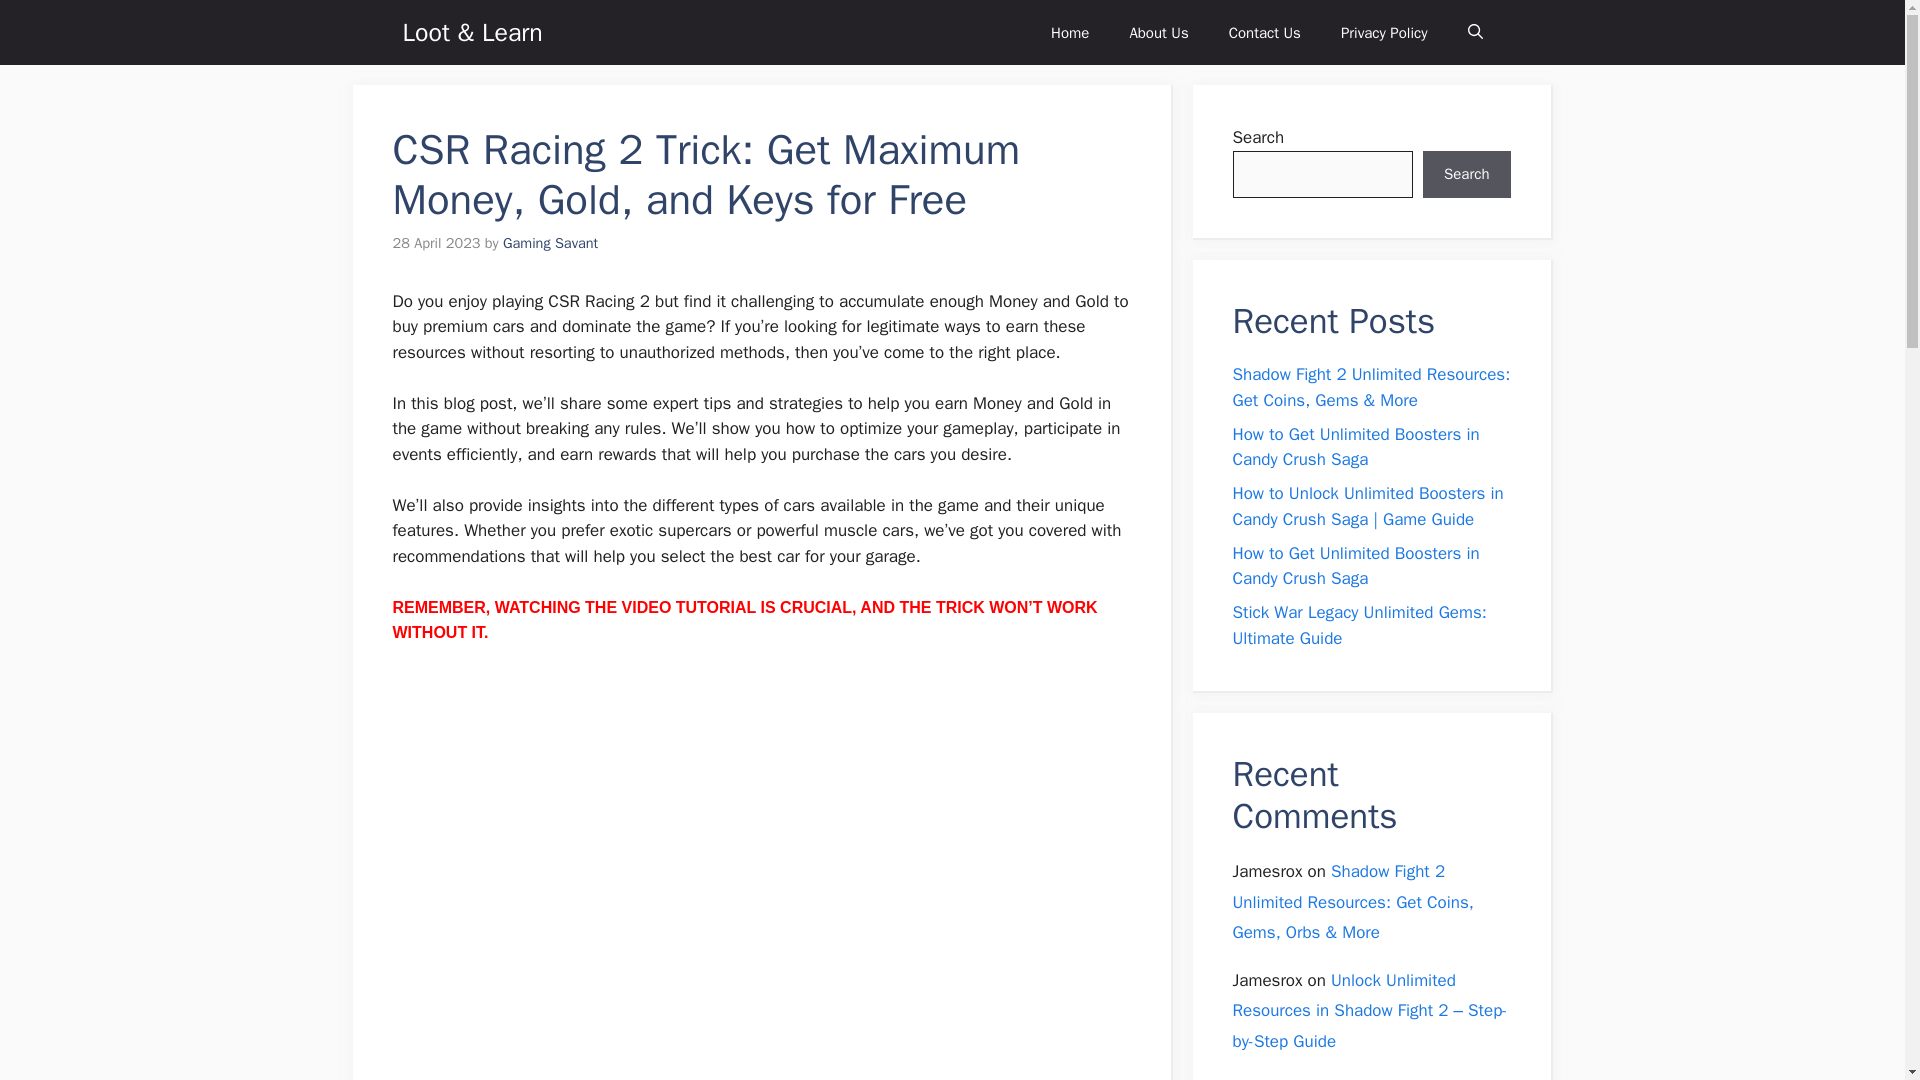  Describe the element at coordinates (1070, 32) in the screenshot. I see `Home` at that location.